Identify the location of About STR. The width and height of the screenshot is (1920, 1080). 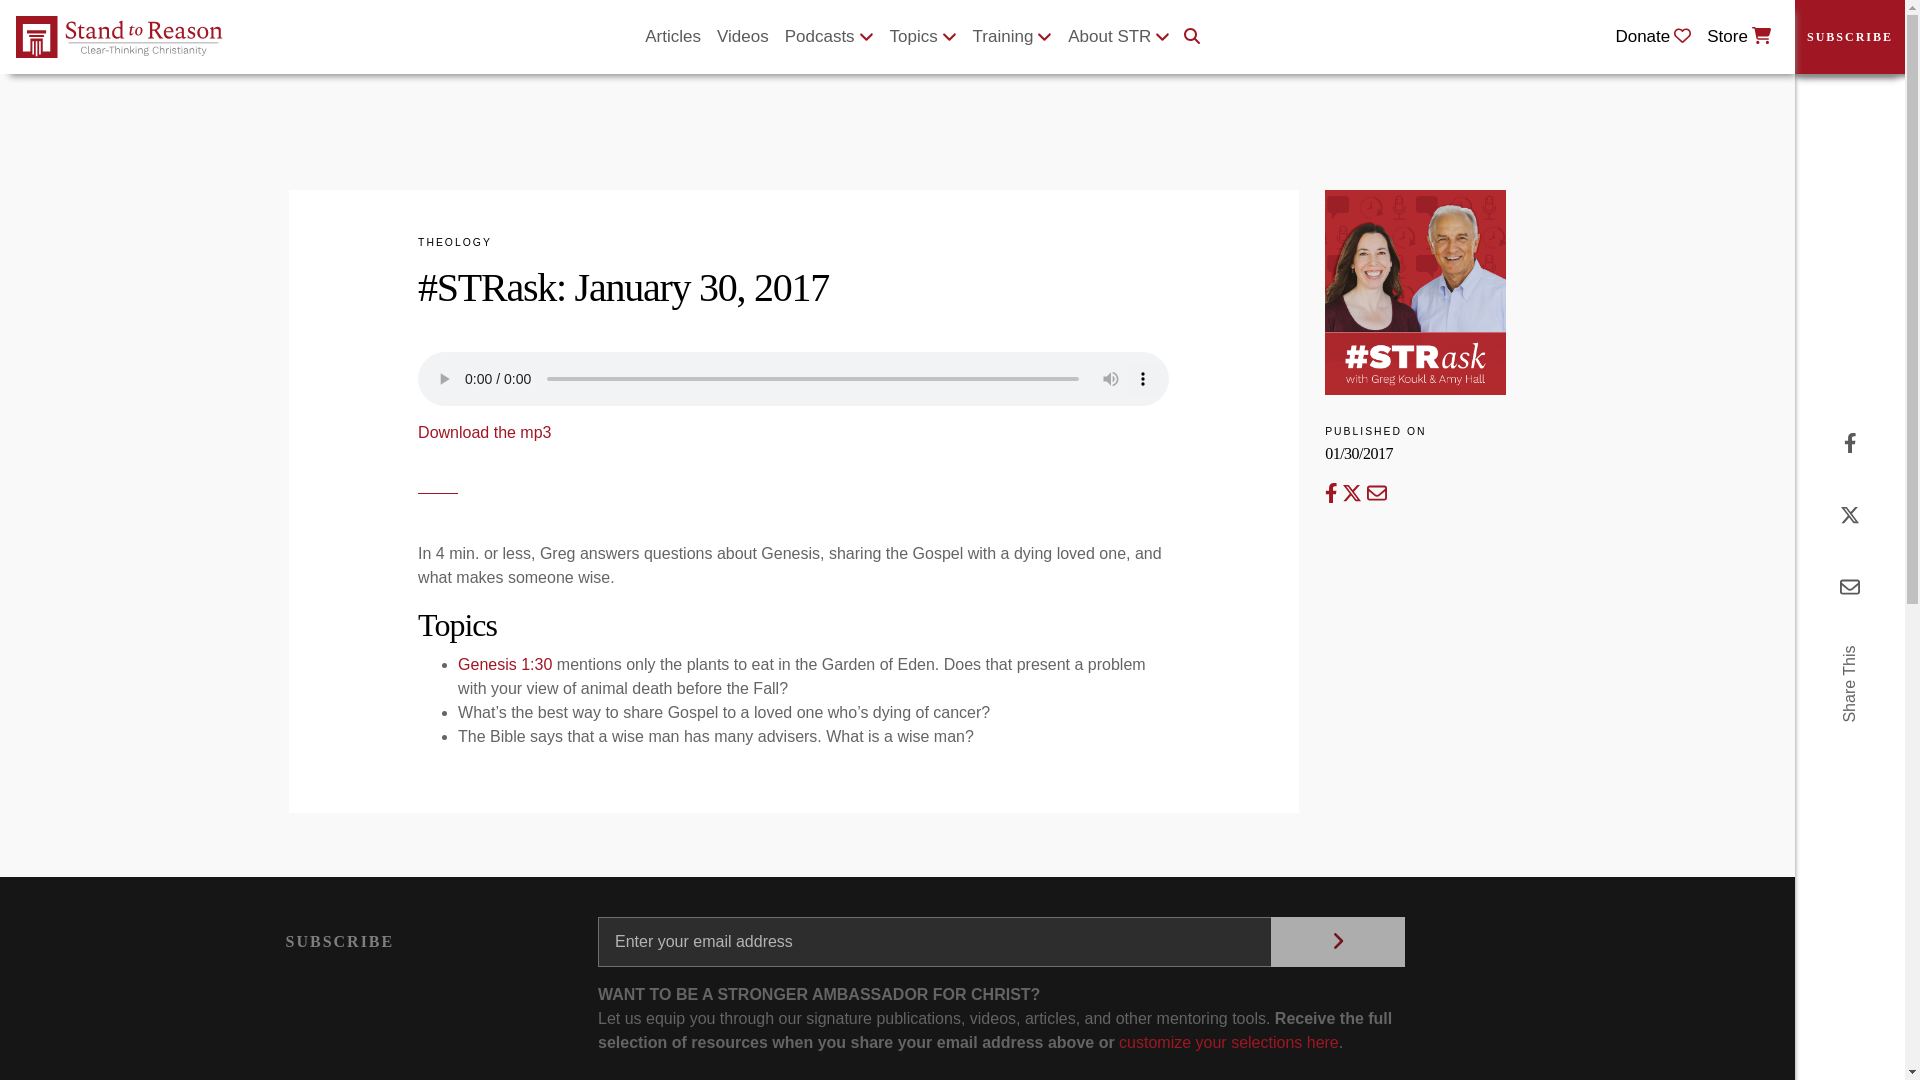
(1118, 37).